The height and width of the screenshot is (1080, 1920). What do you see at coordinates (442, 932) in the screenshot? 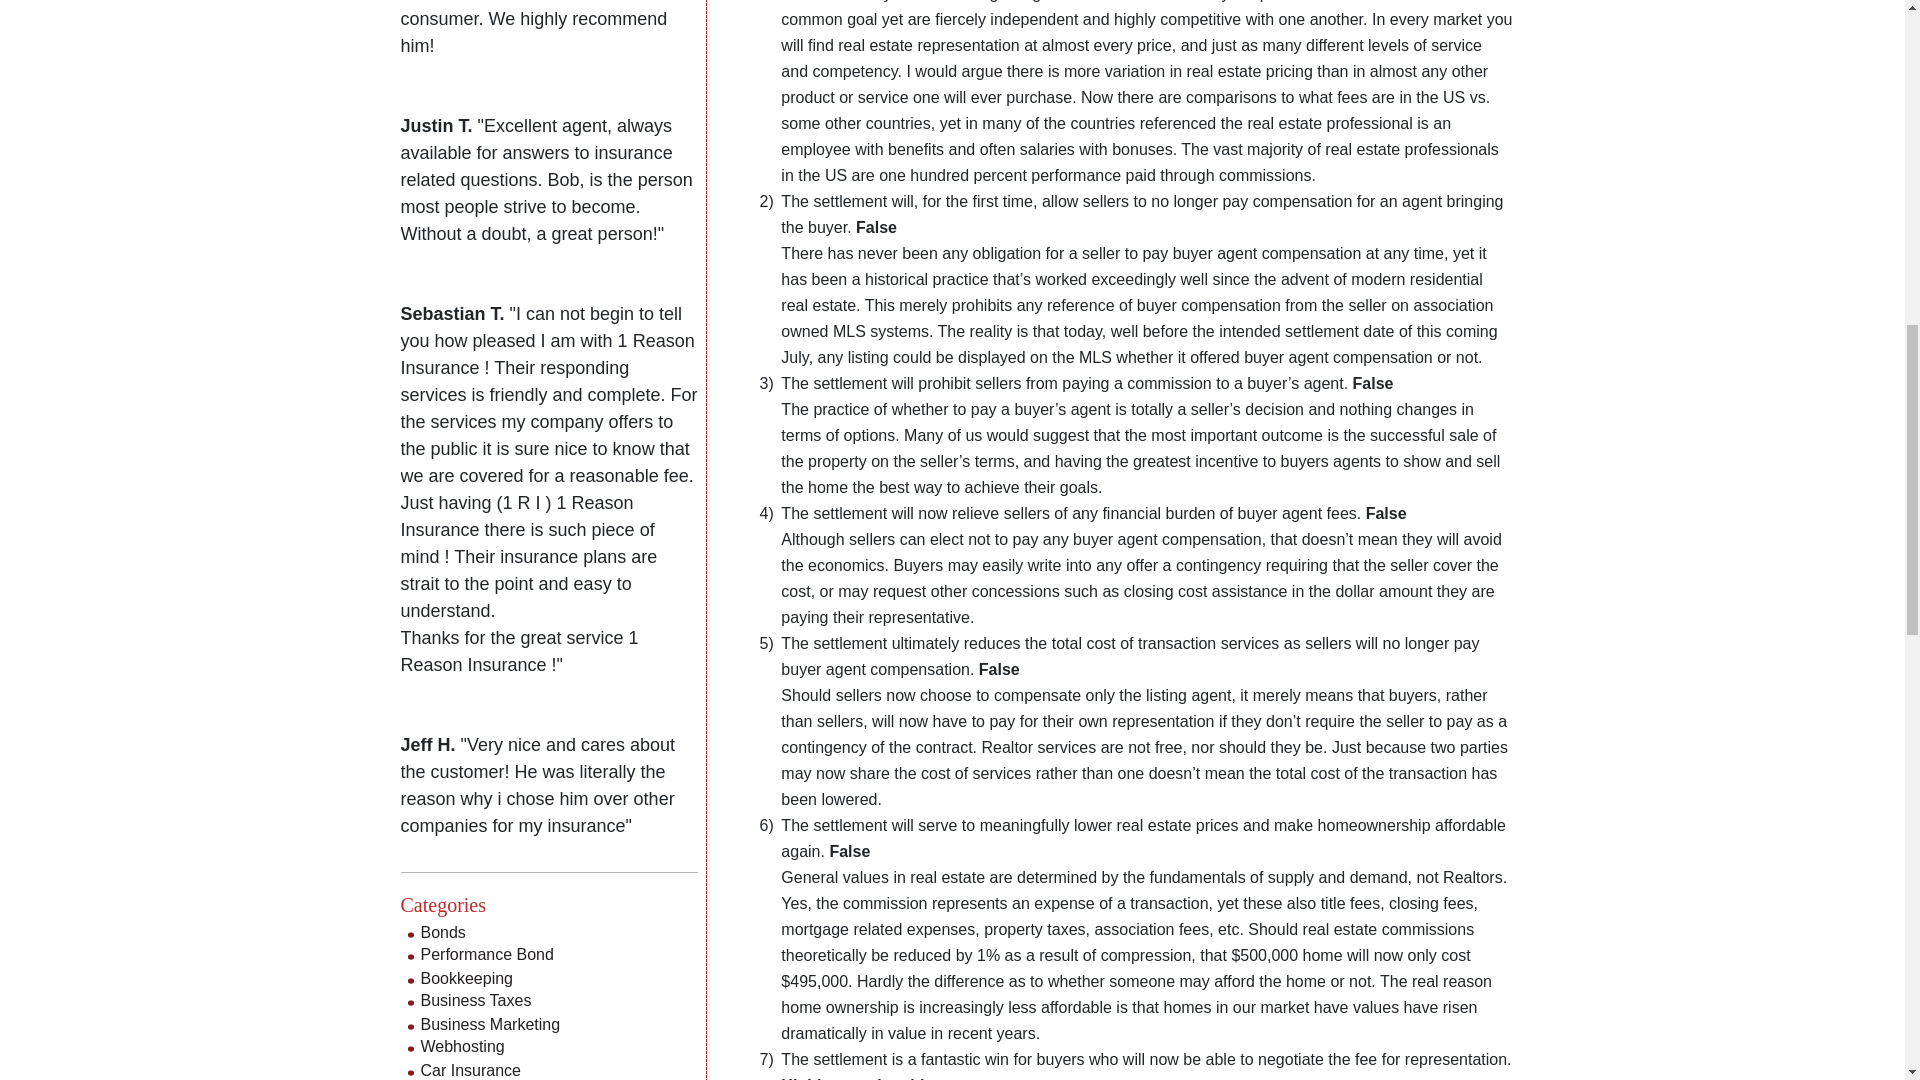
I see `Bonds` at bounding box center [442, 932].